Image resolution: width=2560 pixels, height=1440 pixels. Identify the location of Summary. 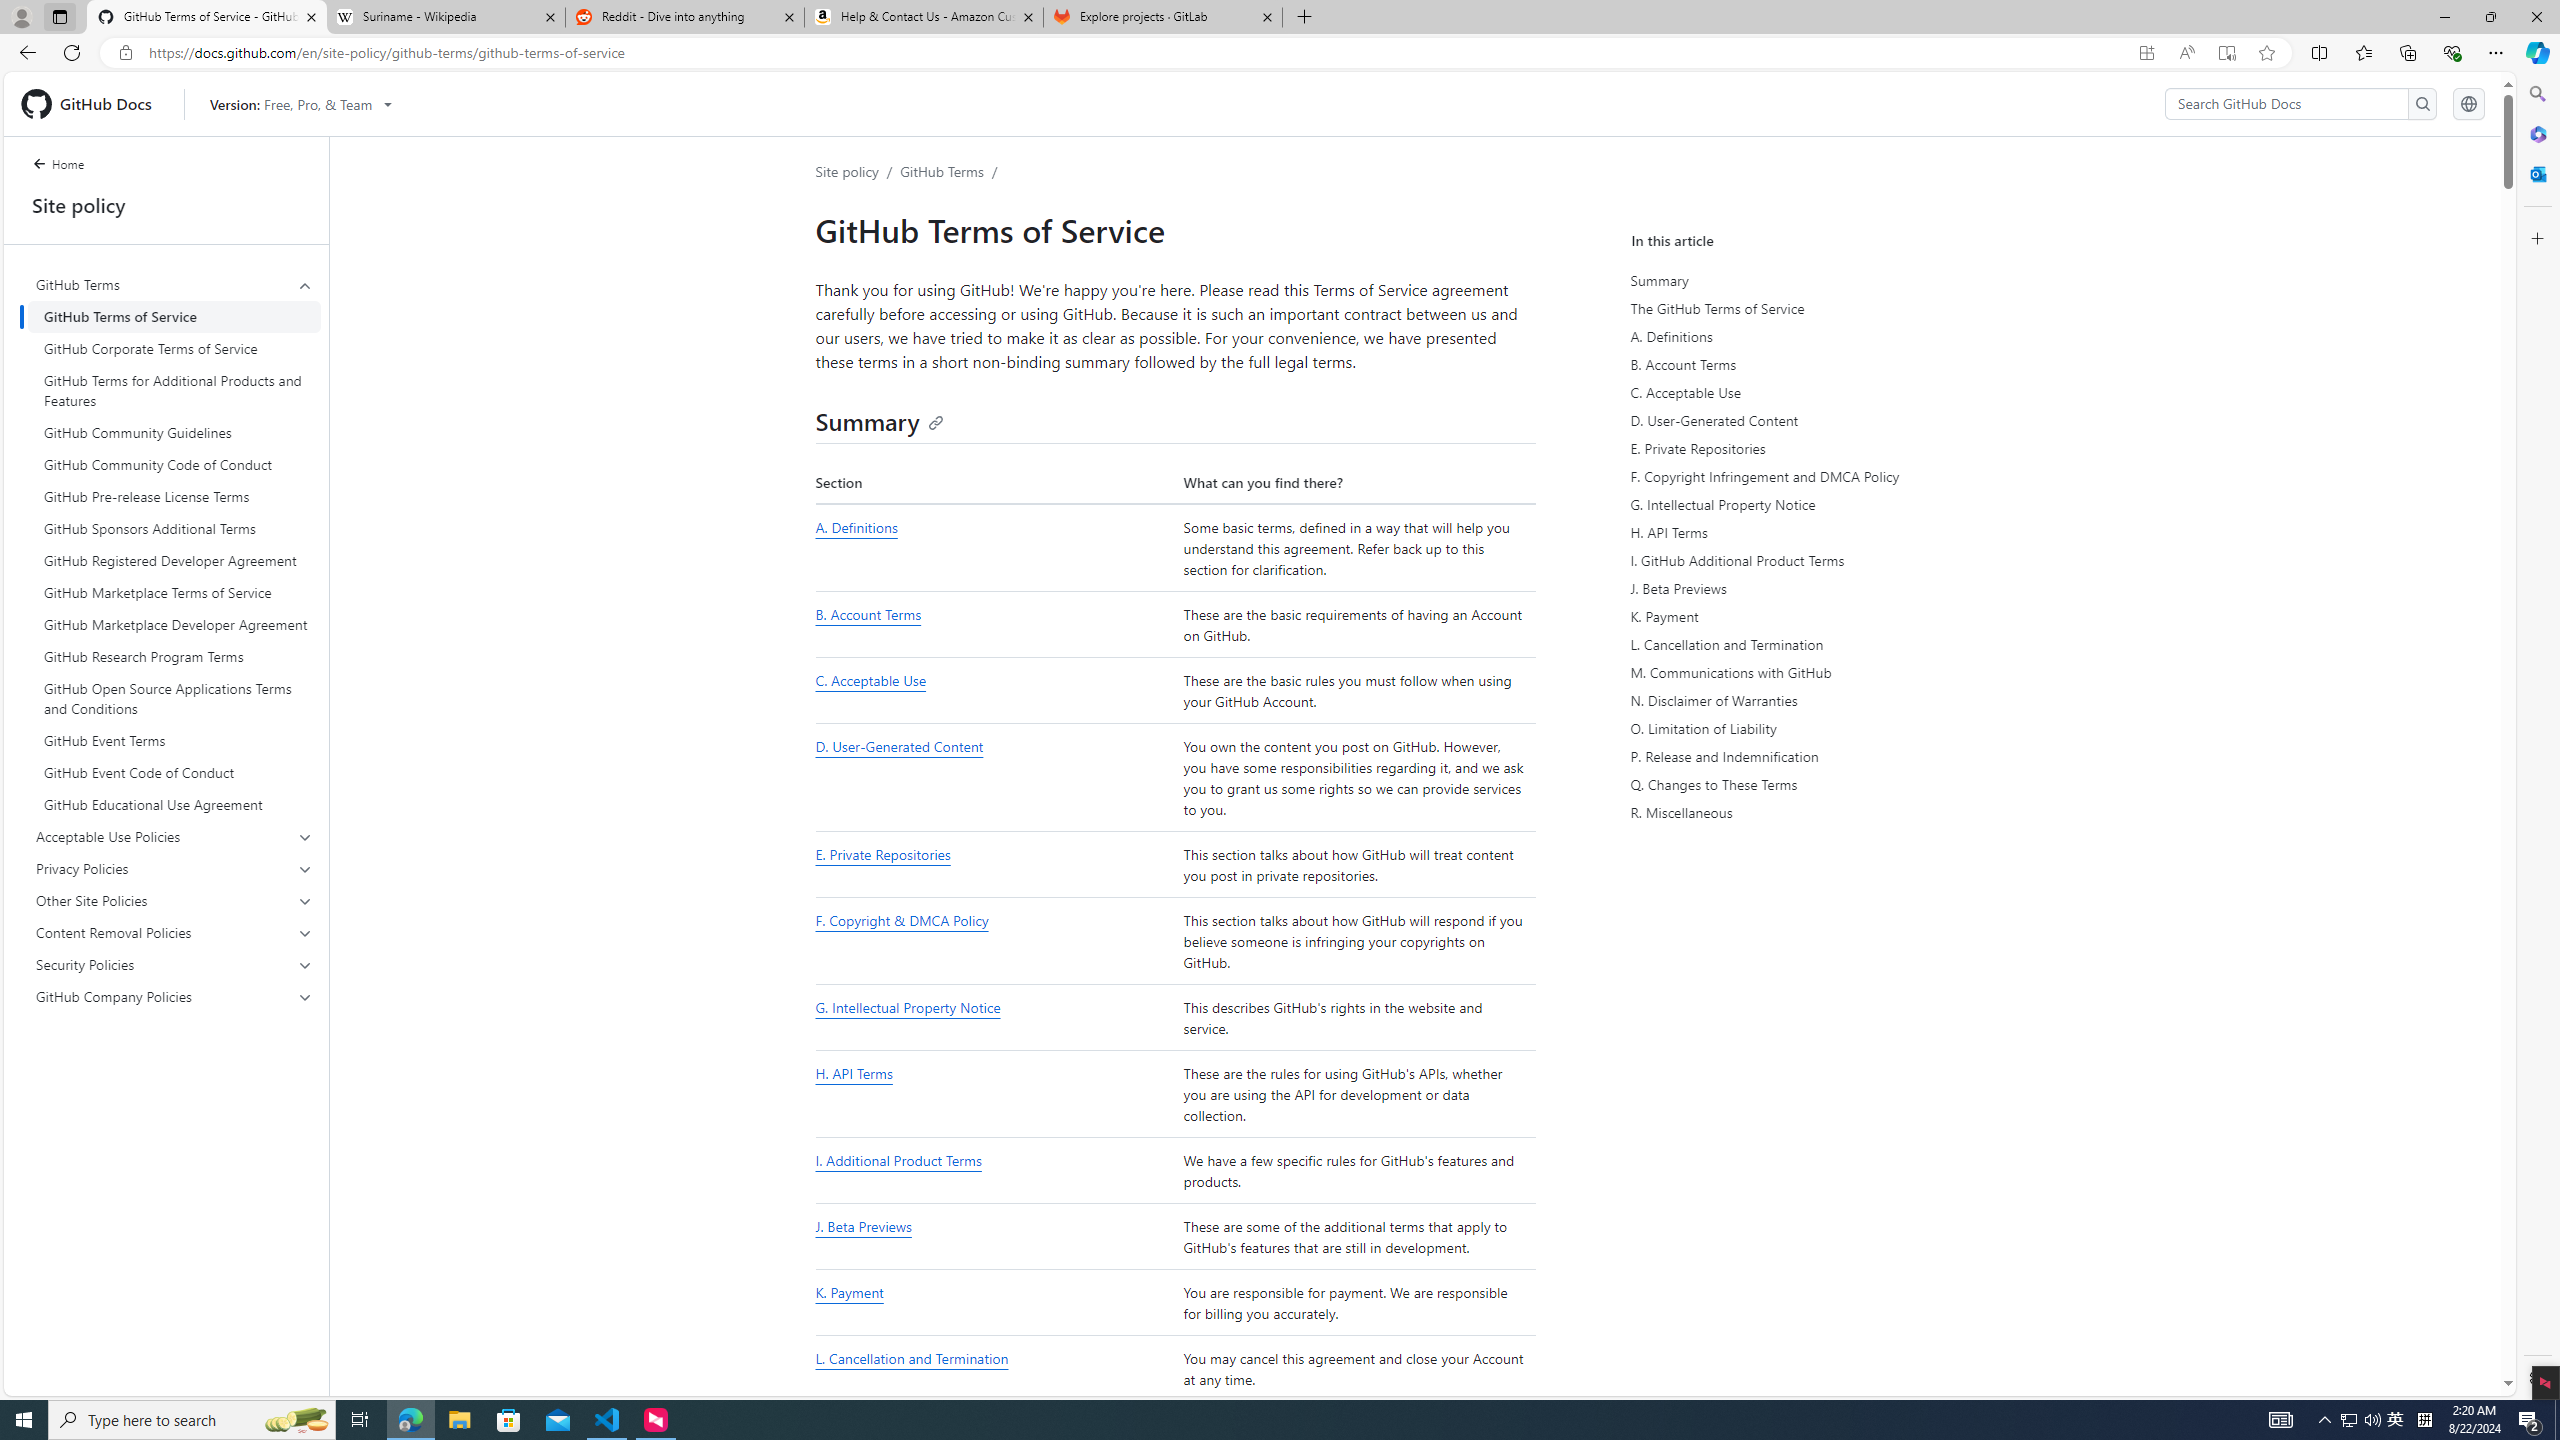
(879, 420).